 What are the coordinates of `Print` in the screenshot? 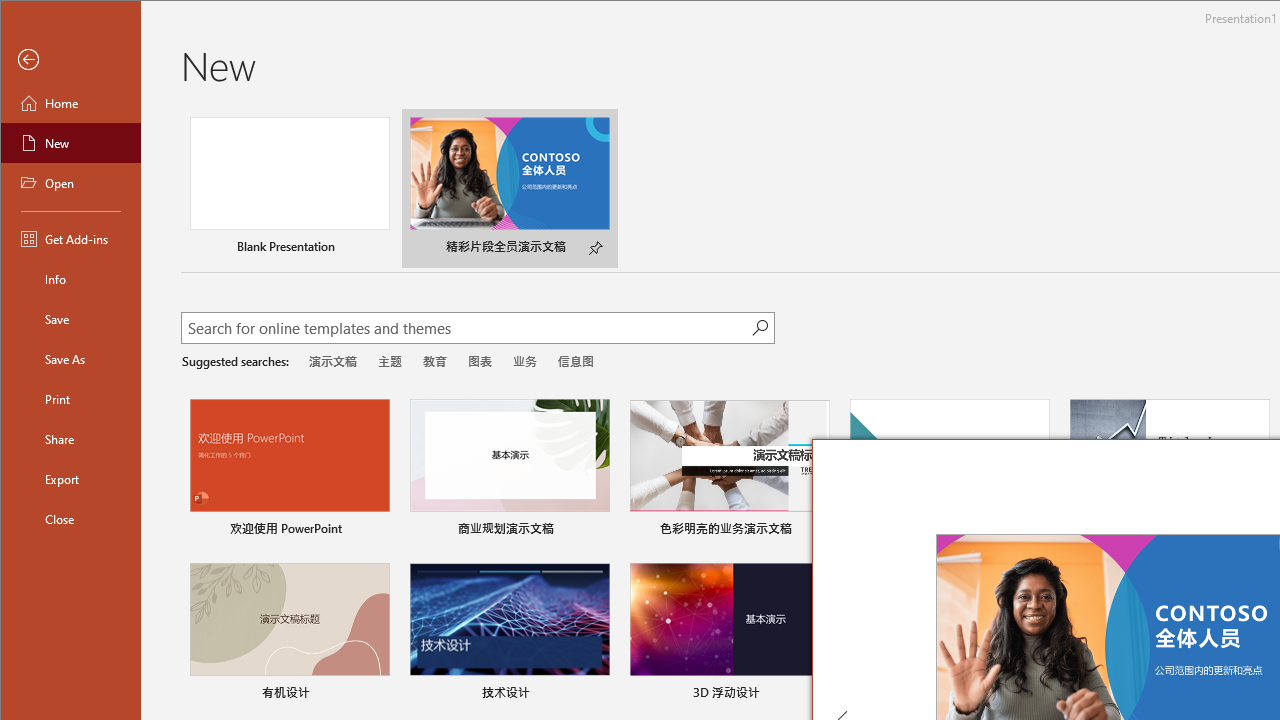 It's located at (70, 398).